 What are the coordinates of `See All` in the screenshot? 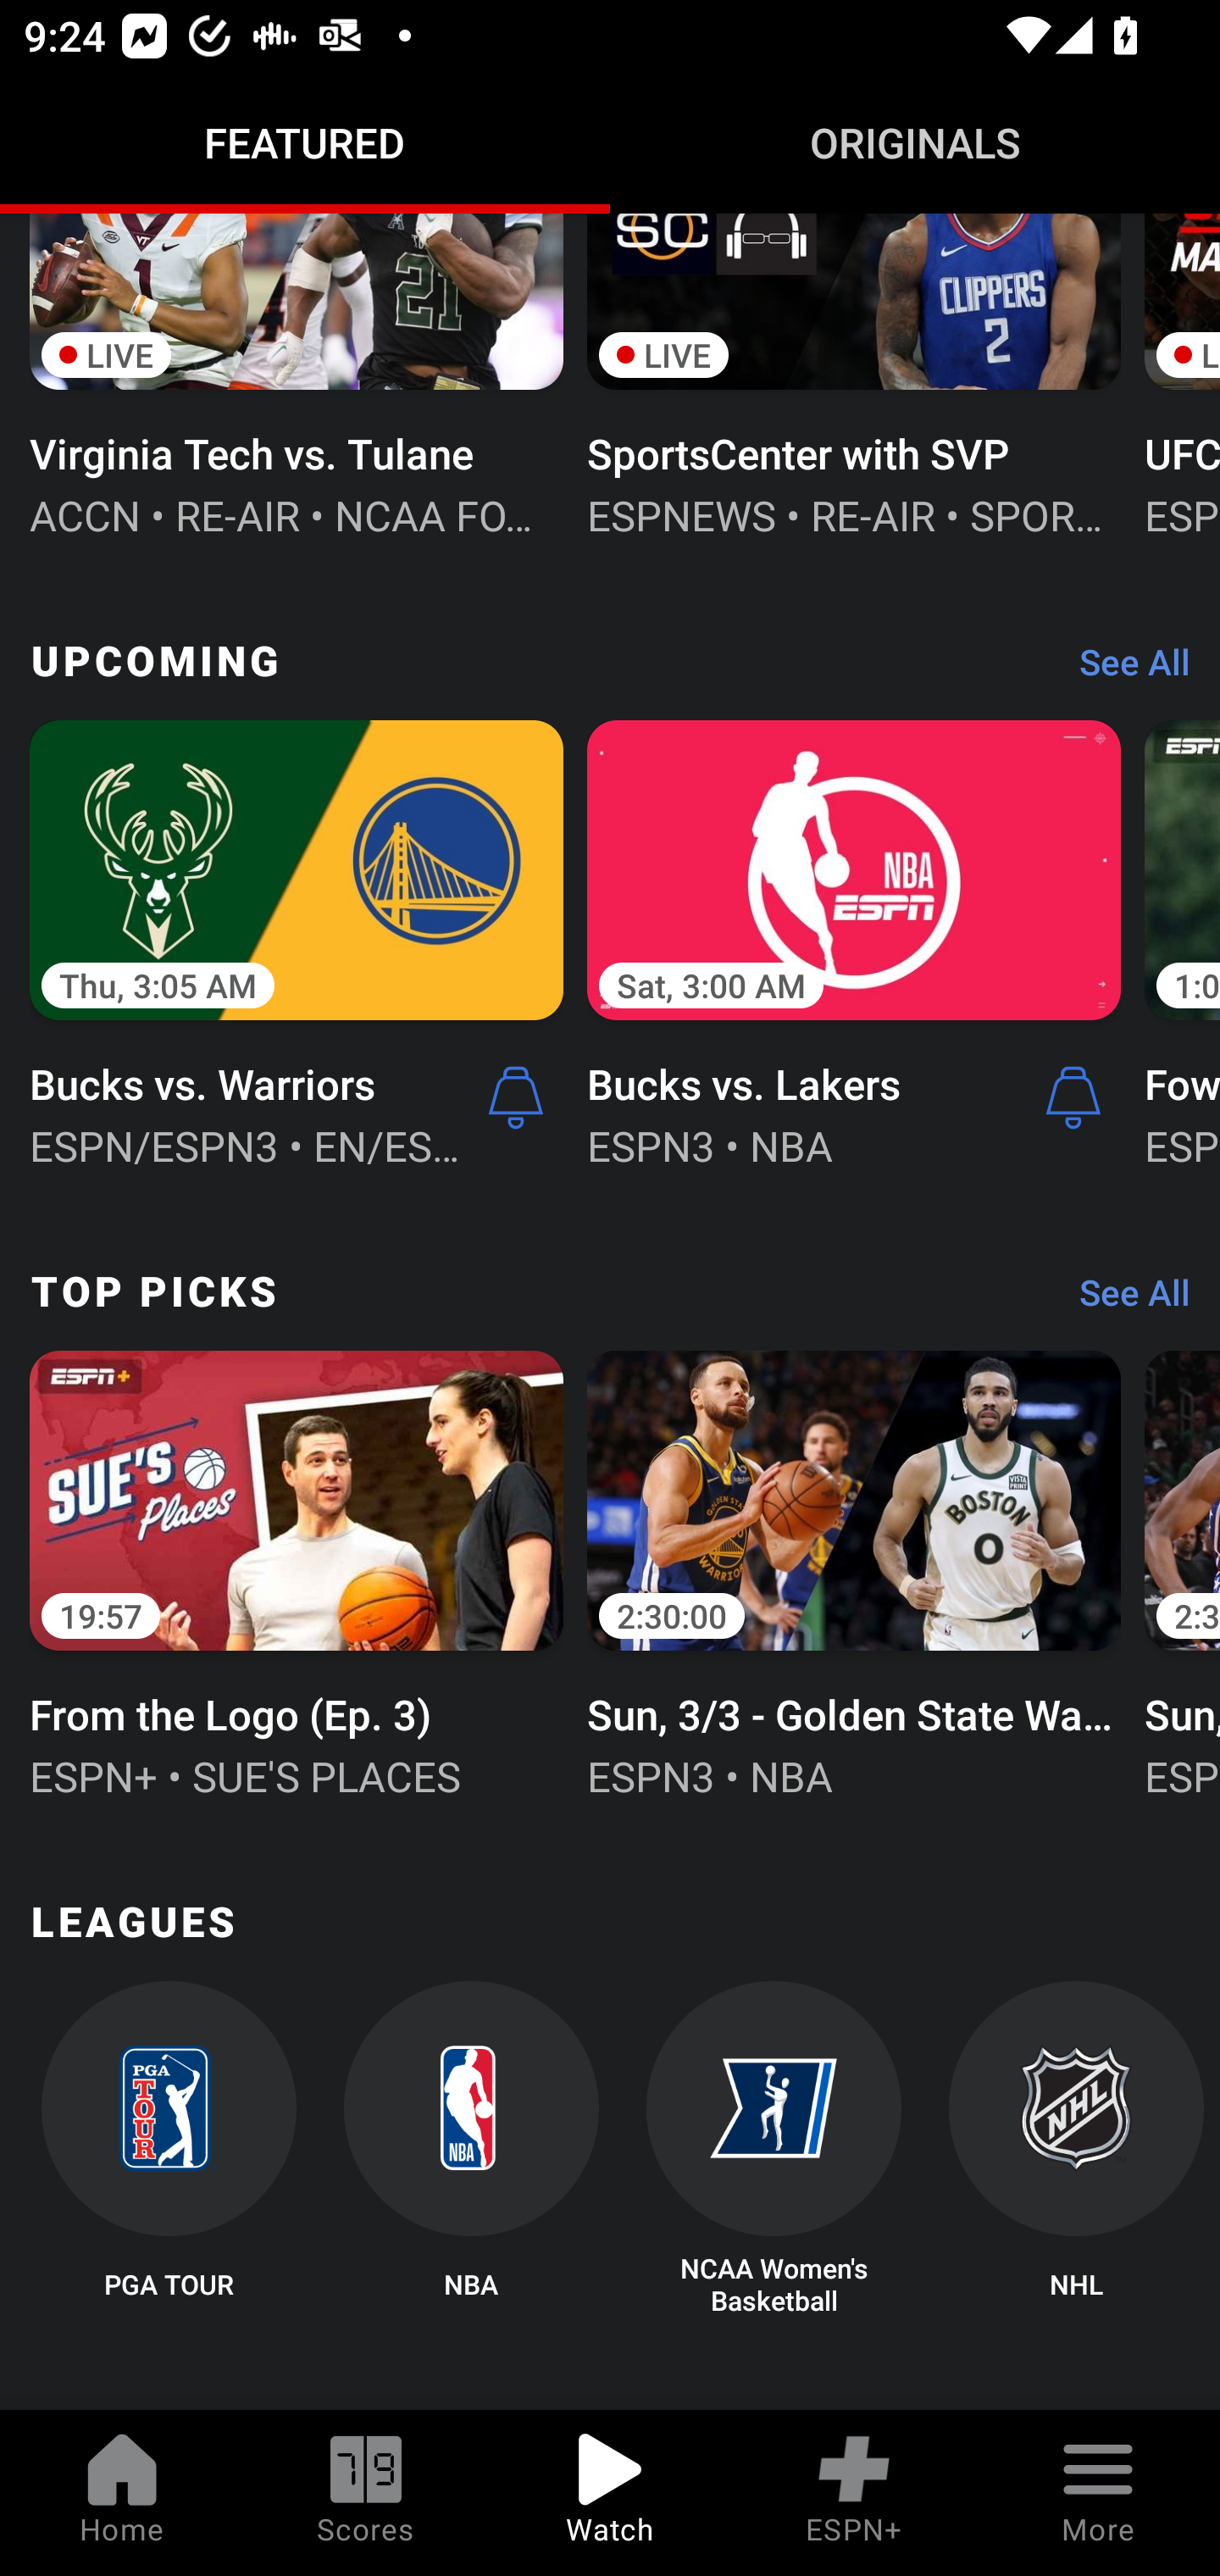 It's located at (1123, 669).